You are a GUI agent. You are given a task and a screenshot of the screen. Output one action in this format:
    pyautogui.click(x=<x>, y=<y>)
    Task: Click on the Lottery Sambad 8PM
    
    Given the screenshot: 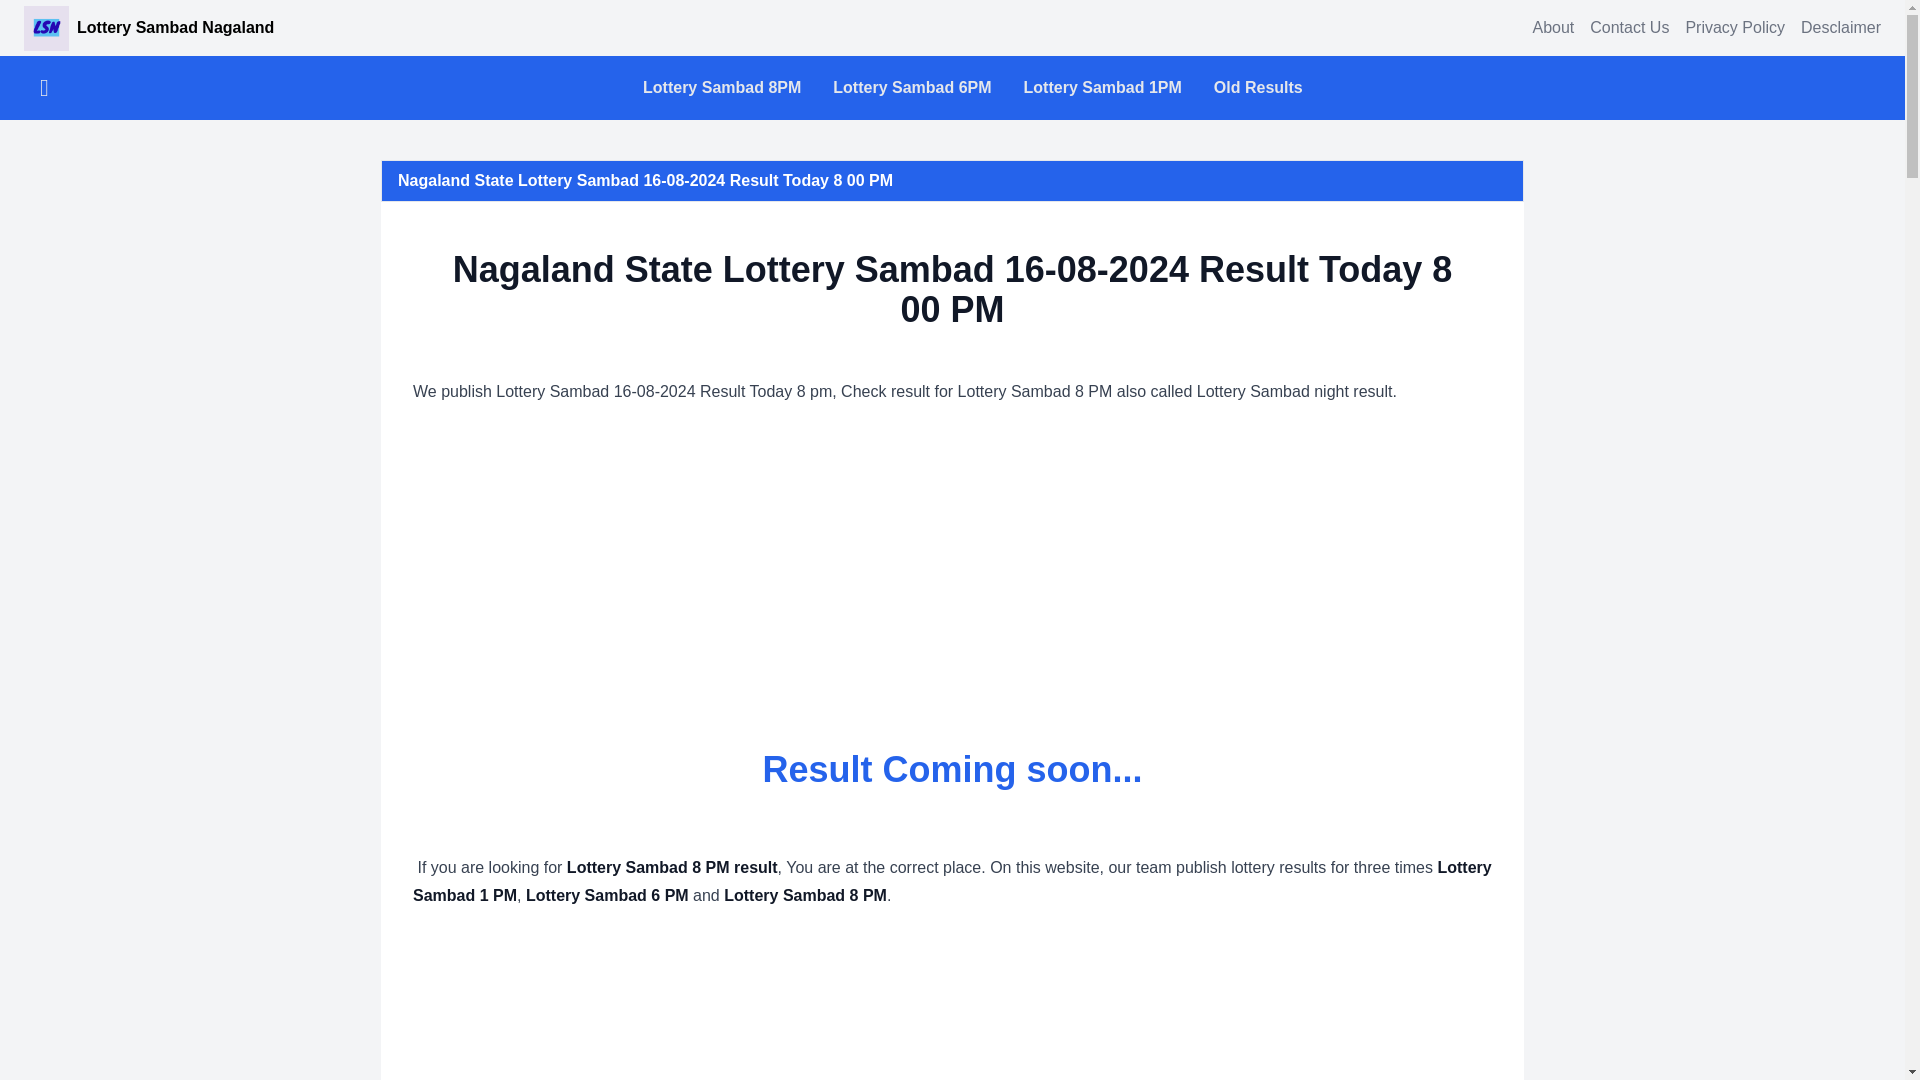 What is the action you would take?
    pyautogui.click(x=722, y=88)
    